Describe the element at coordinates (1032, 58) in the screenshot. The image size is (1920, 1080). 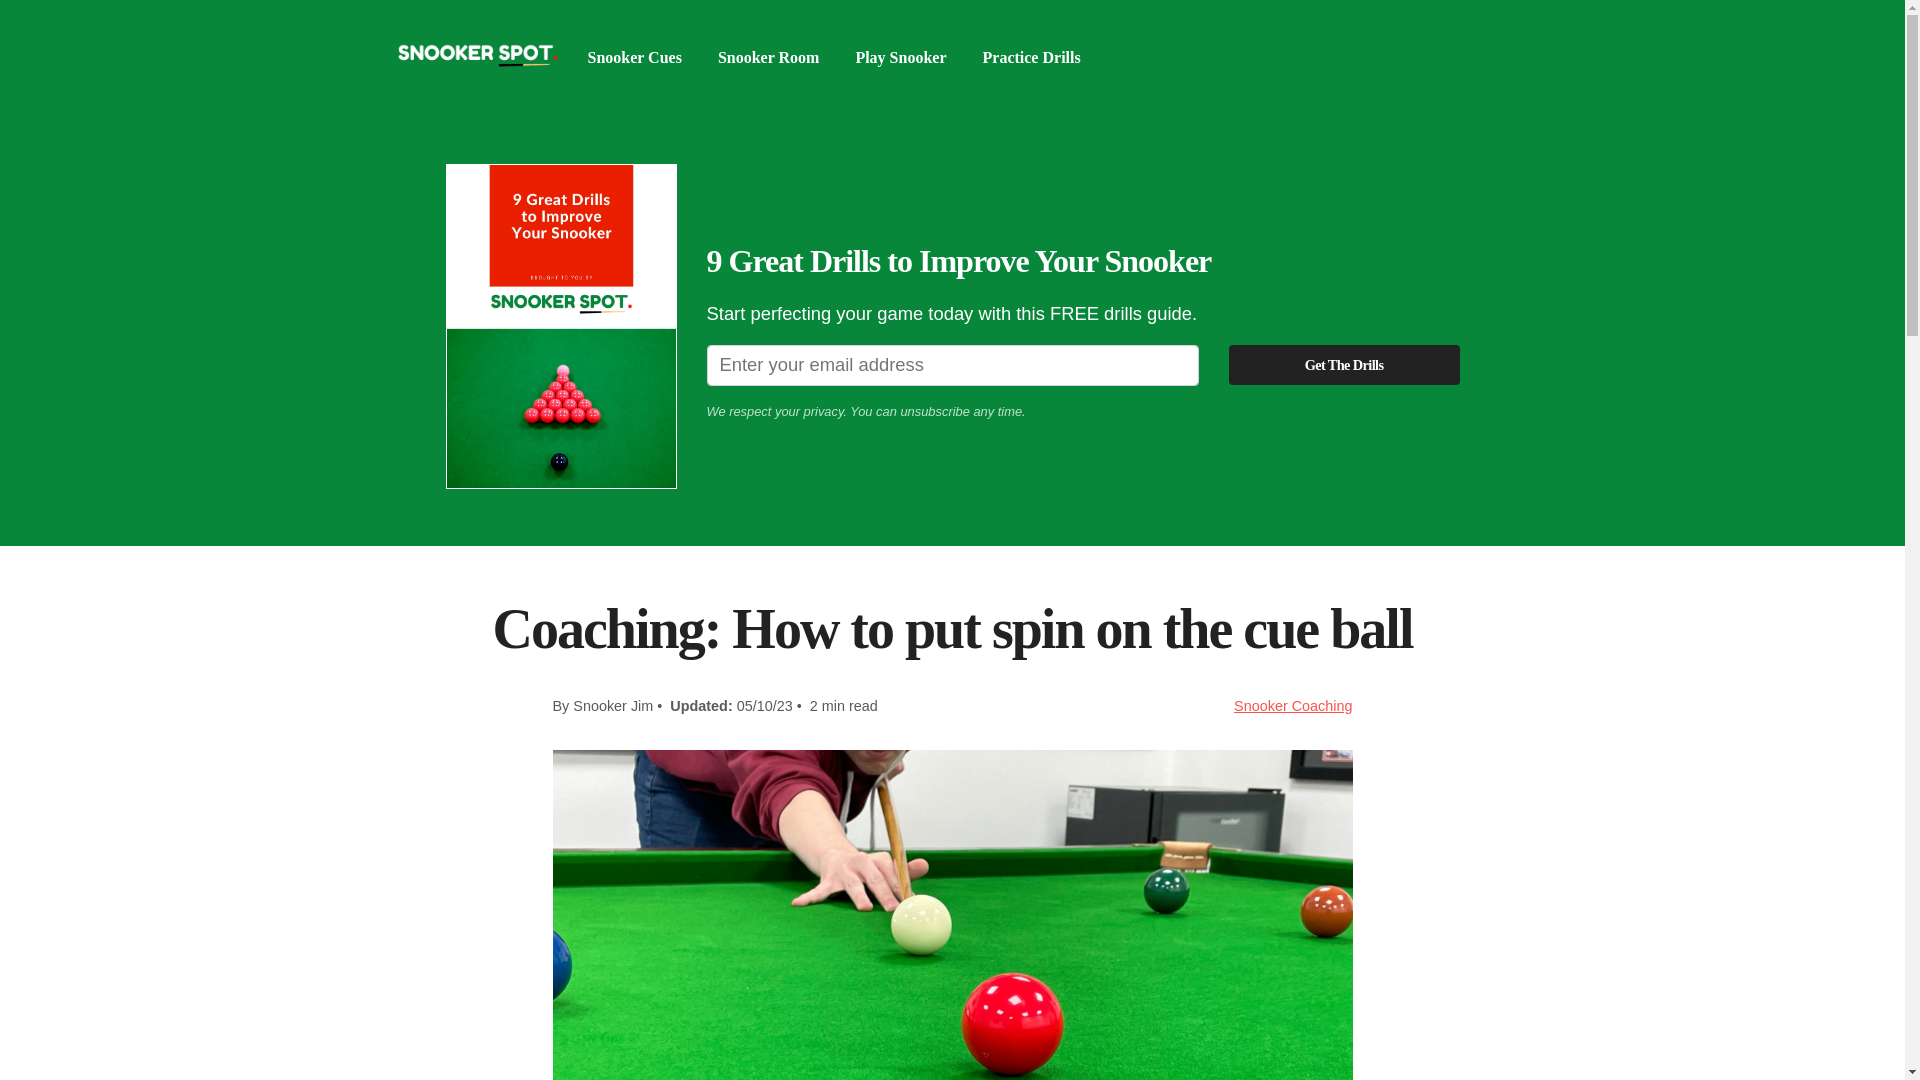
I see `Practice Drills` at that location.